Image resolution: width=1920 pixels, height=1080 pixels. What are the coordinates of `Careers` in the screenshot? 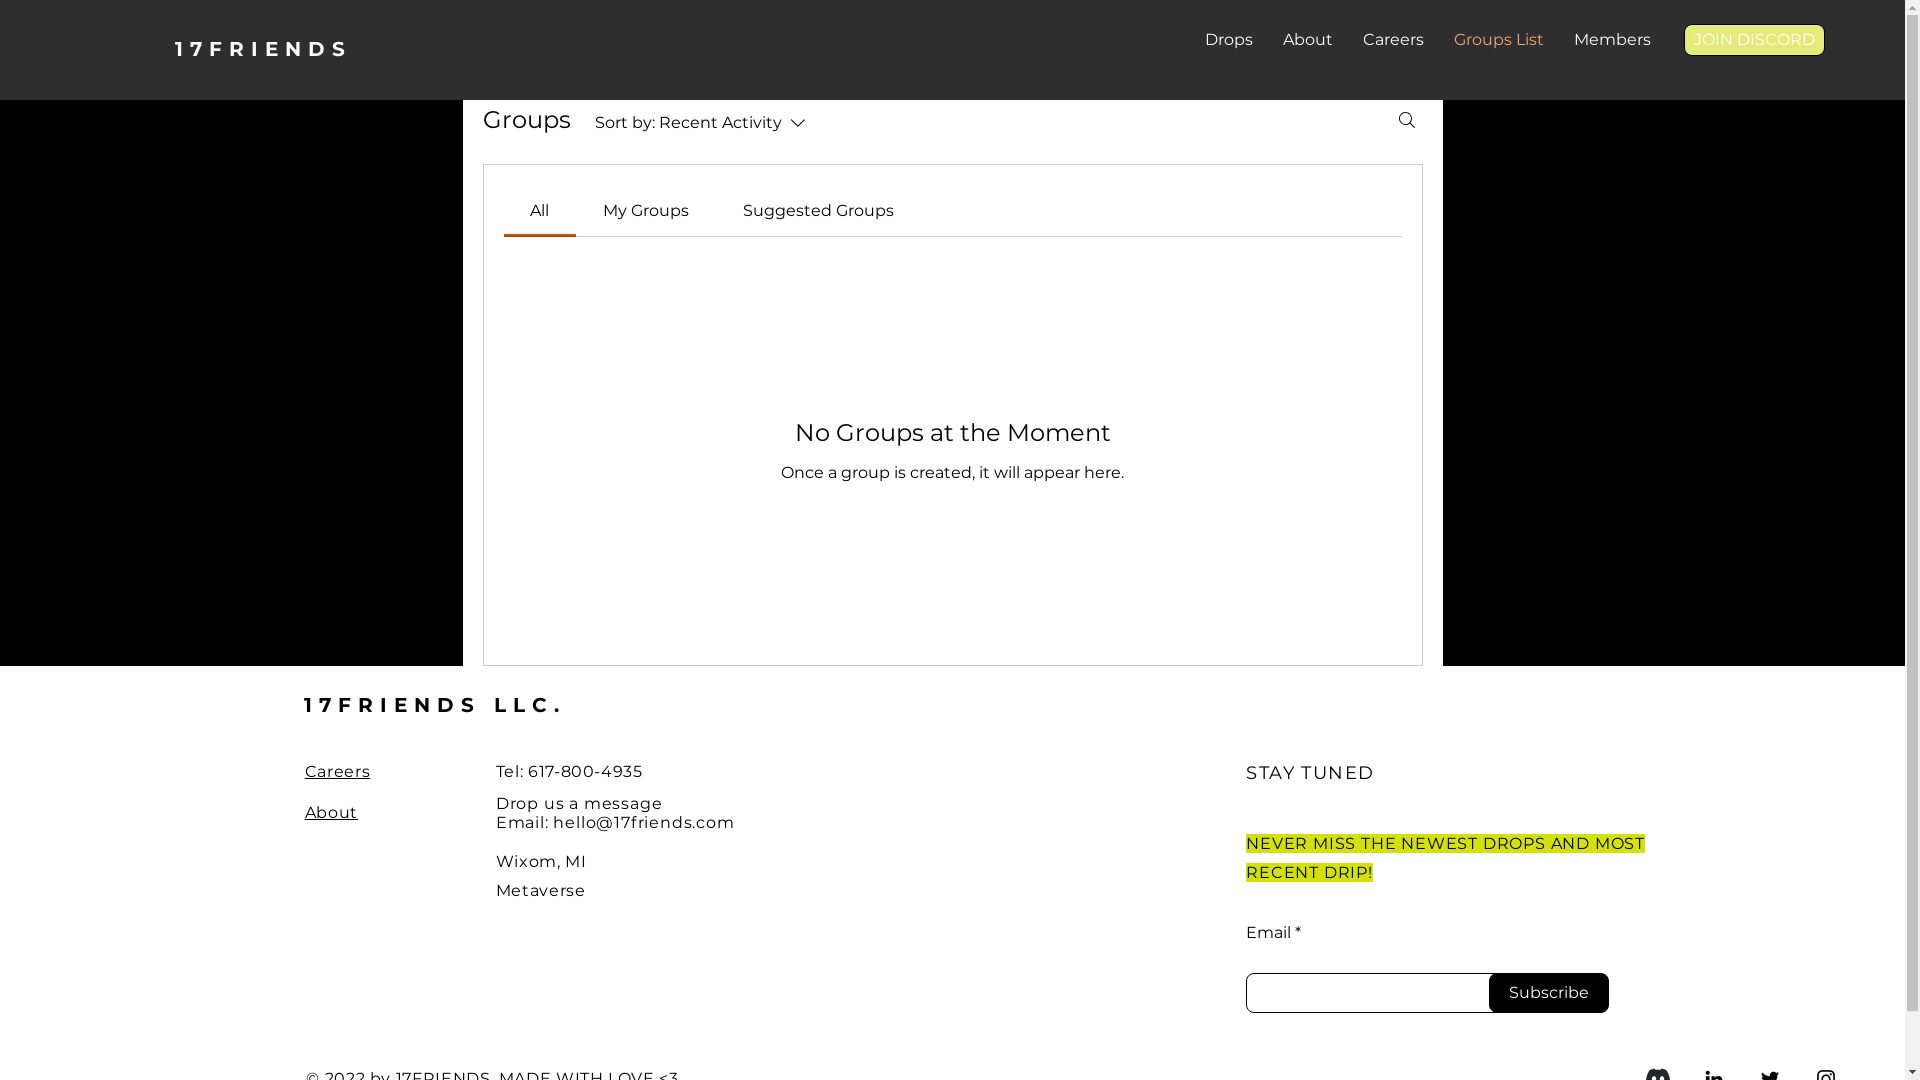 It's located at (338, 772).